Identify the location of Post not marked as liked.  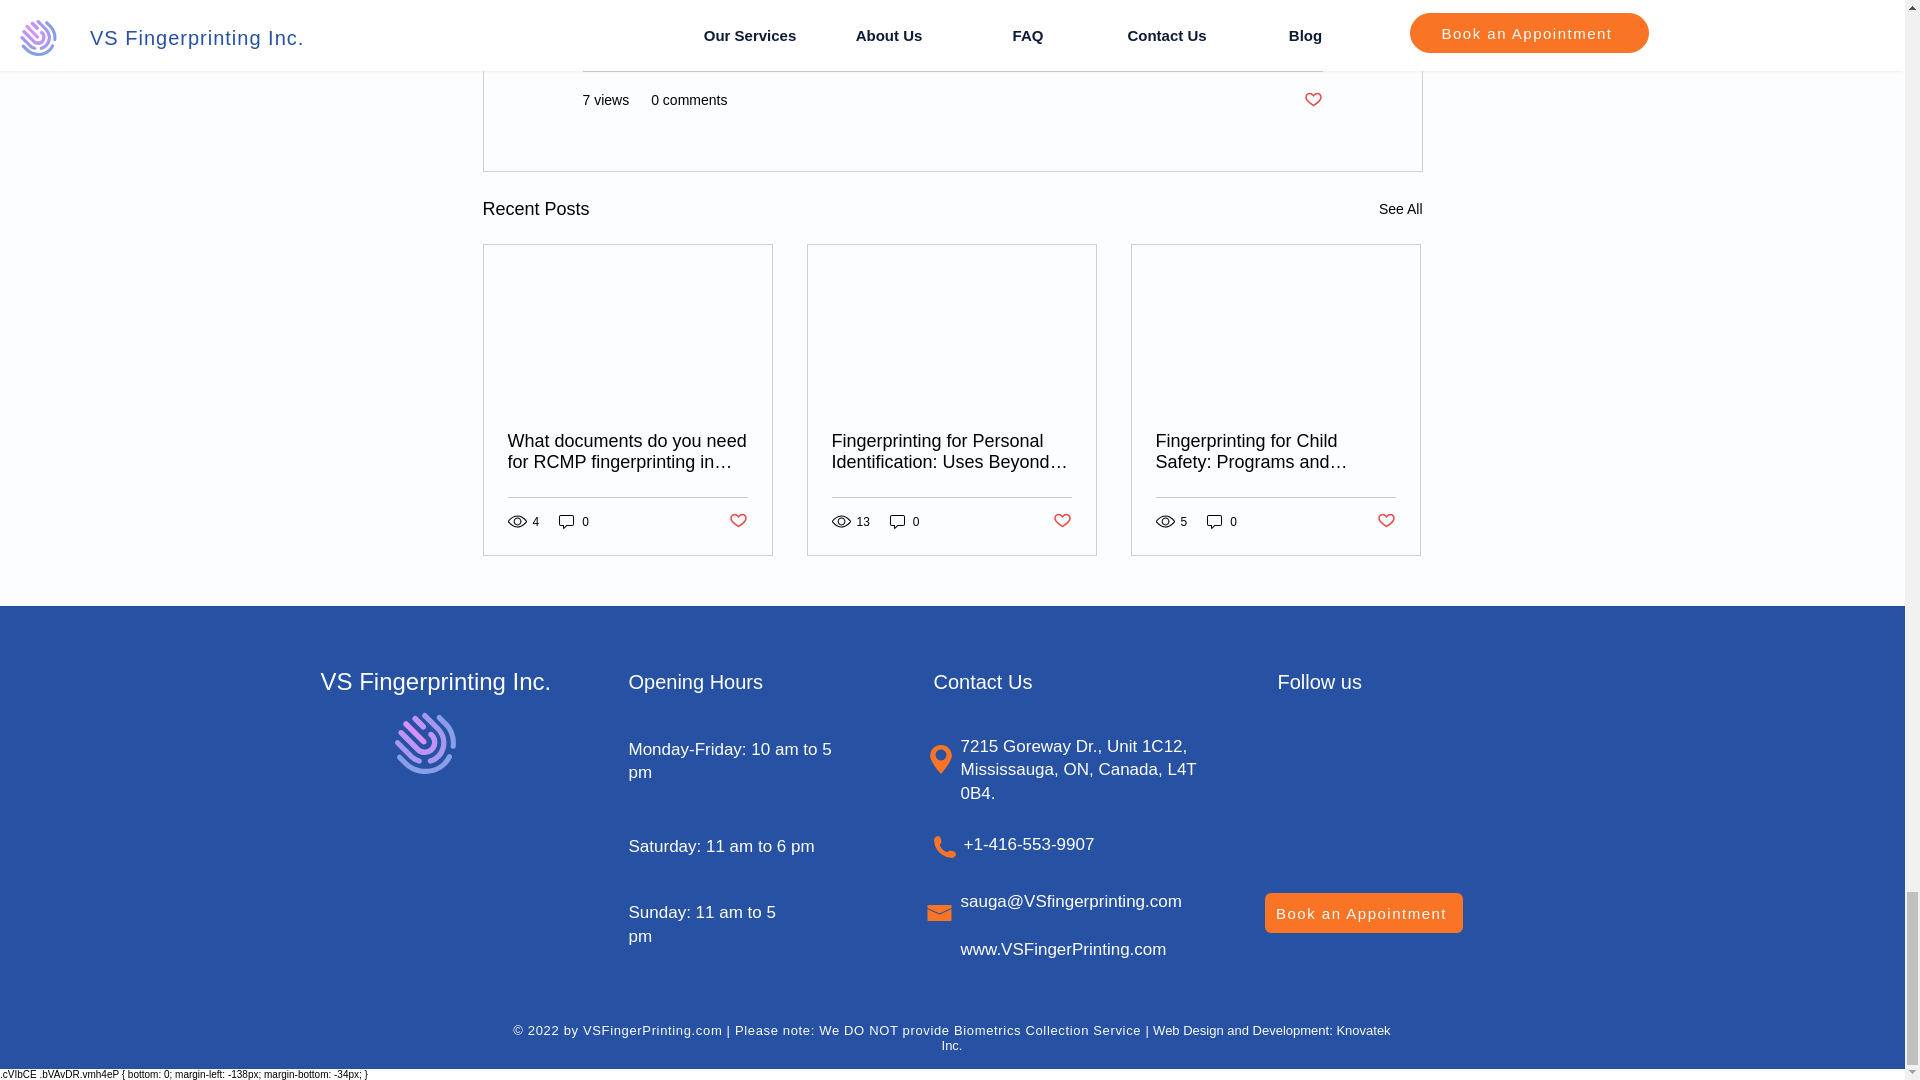
(1312, 100).